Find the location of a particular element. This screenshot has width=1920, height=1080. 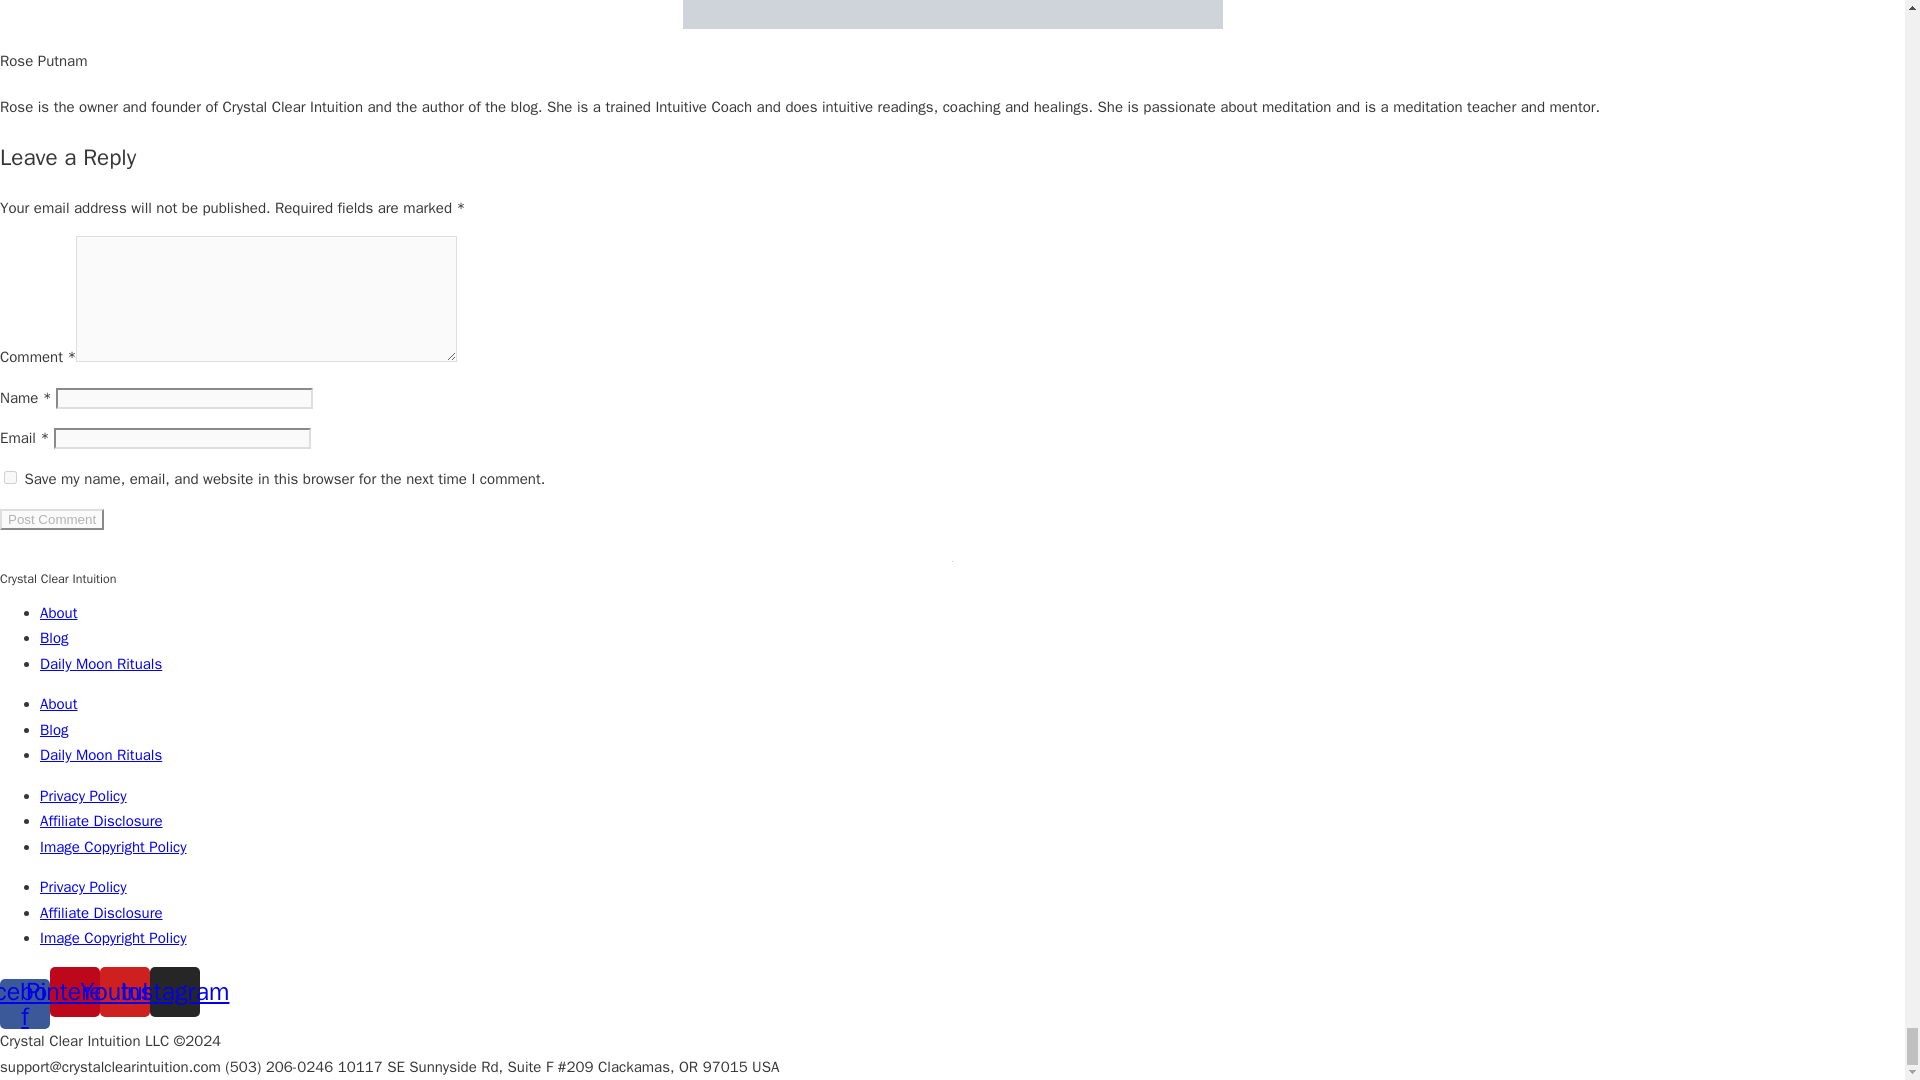

Youtube is located at coordinates (124, 992).